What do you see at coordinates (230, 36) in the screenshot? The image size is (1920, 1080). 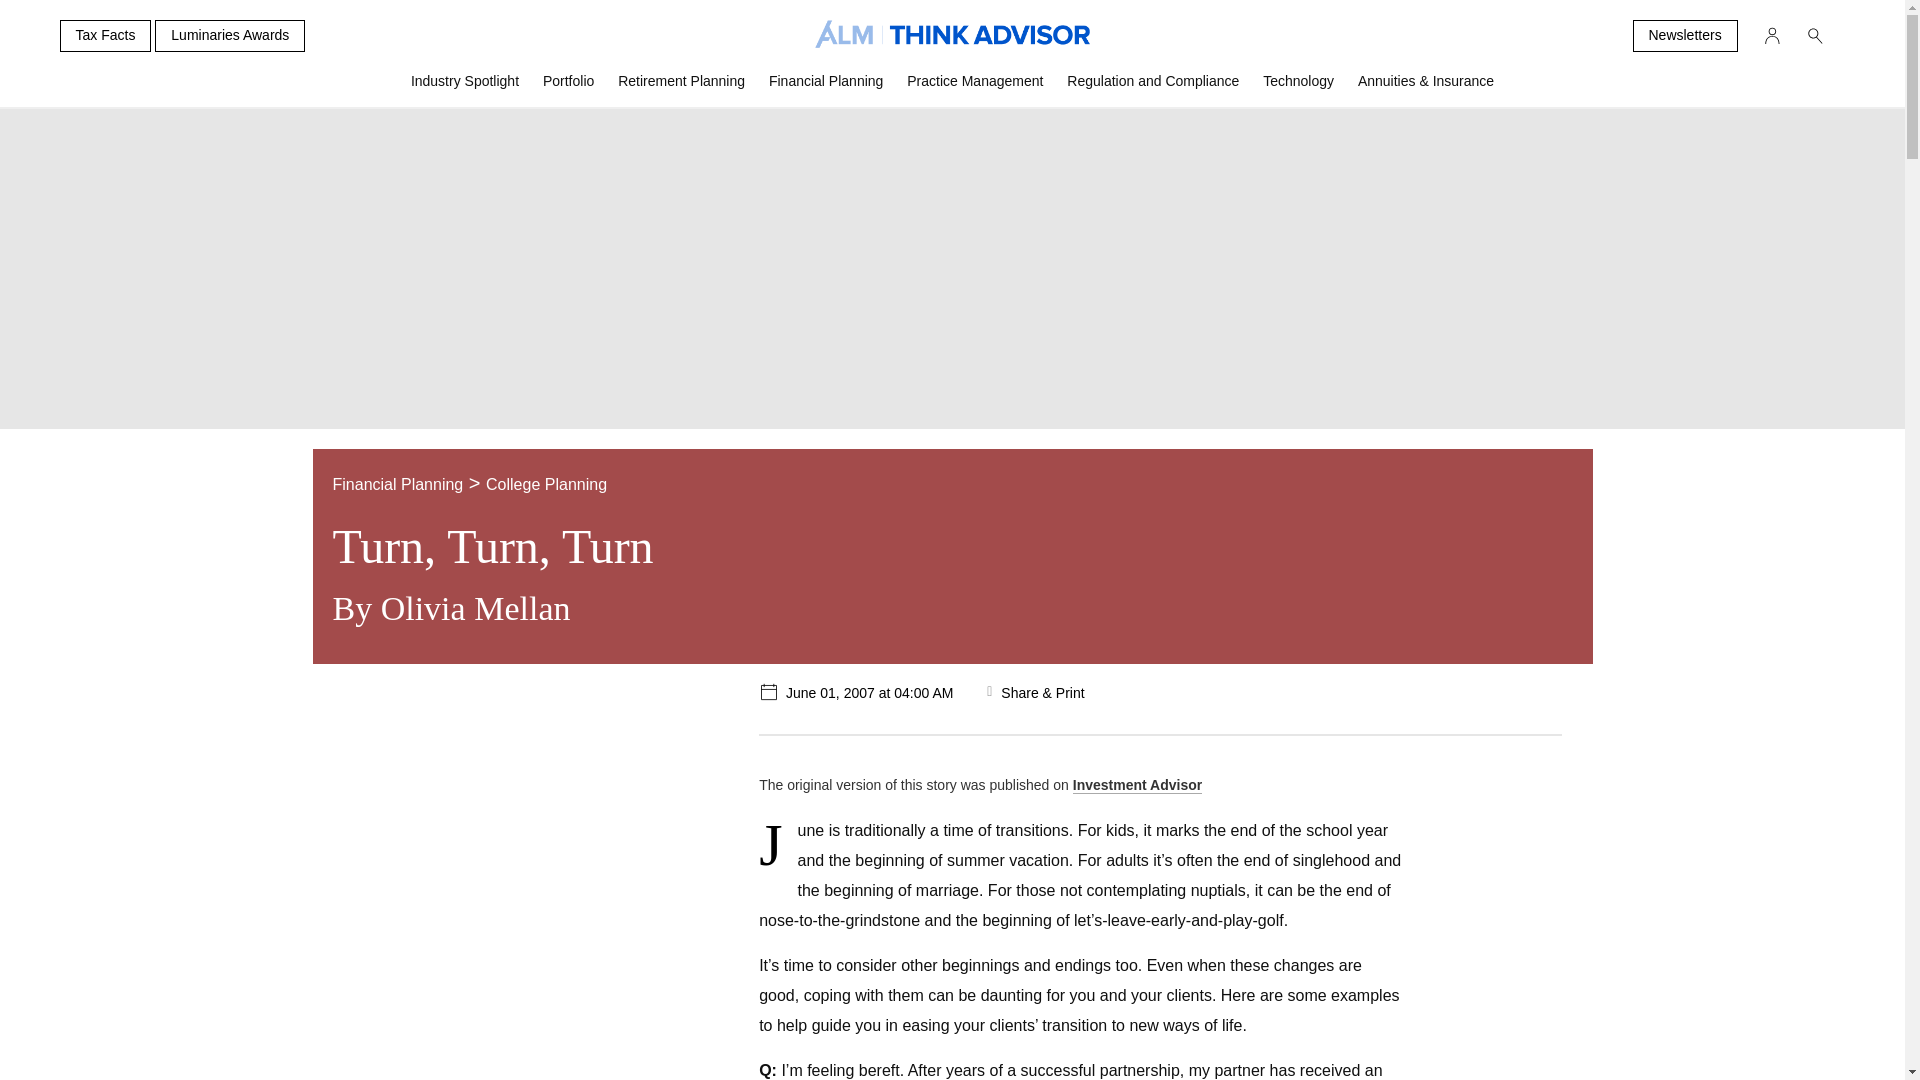 I see `Luminaries Awards` at bounding box center [230, 36].